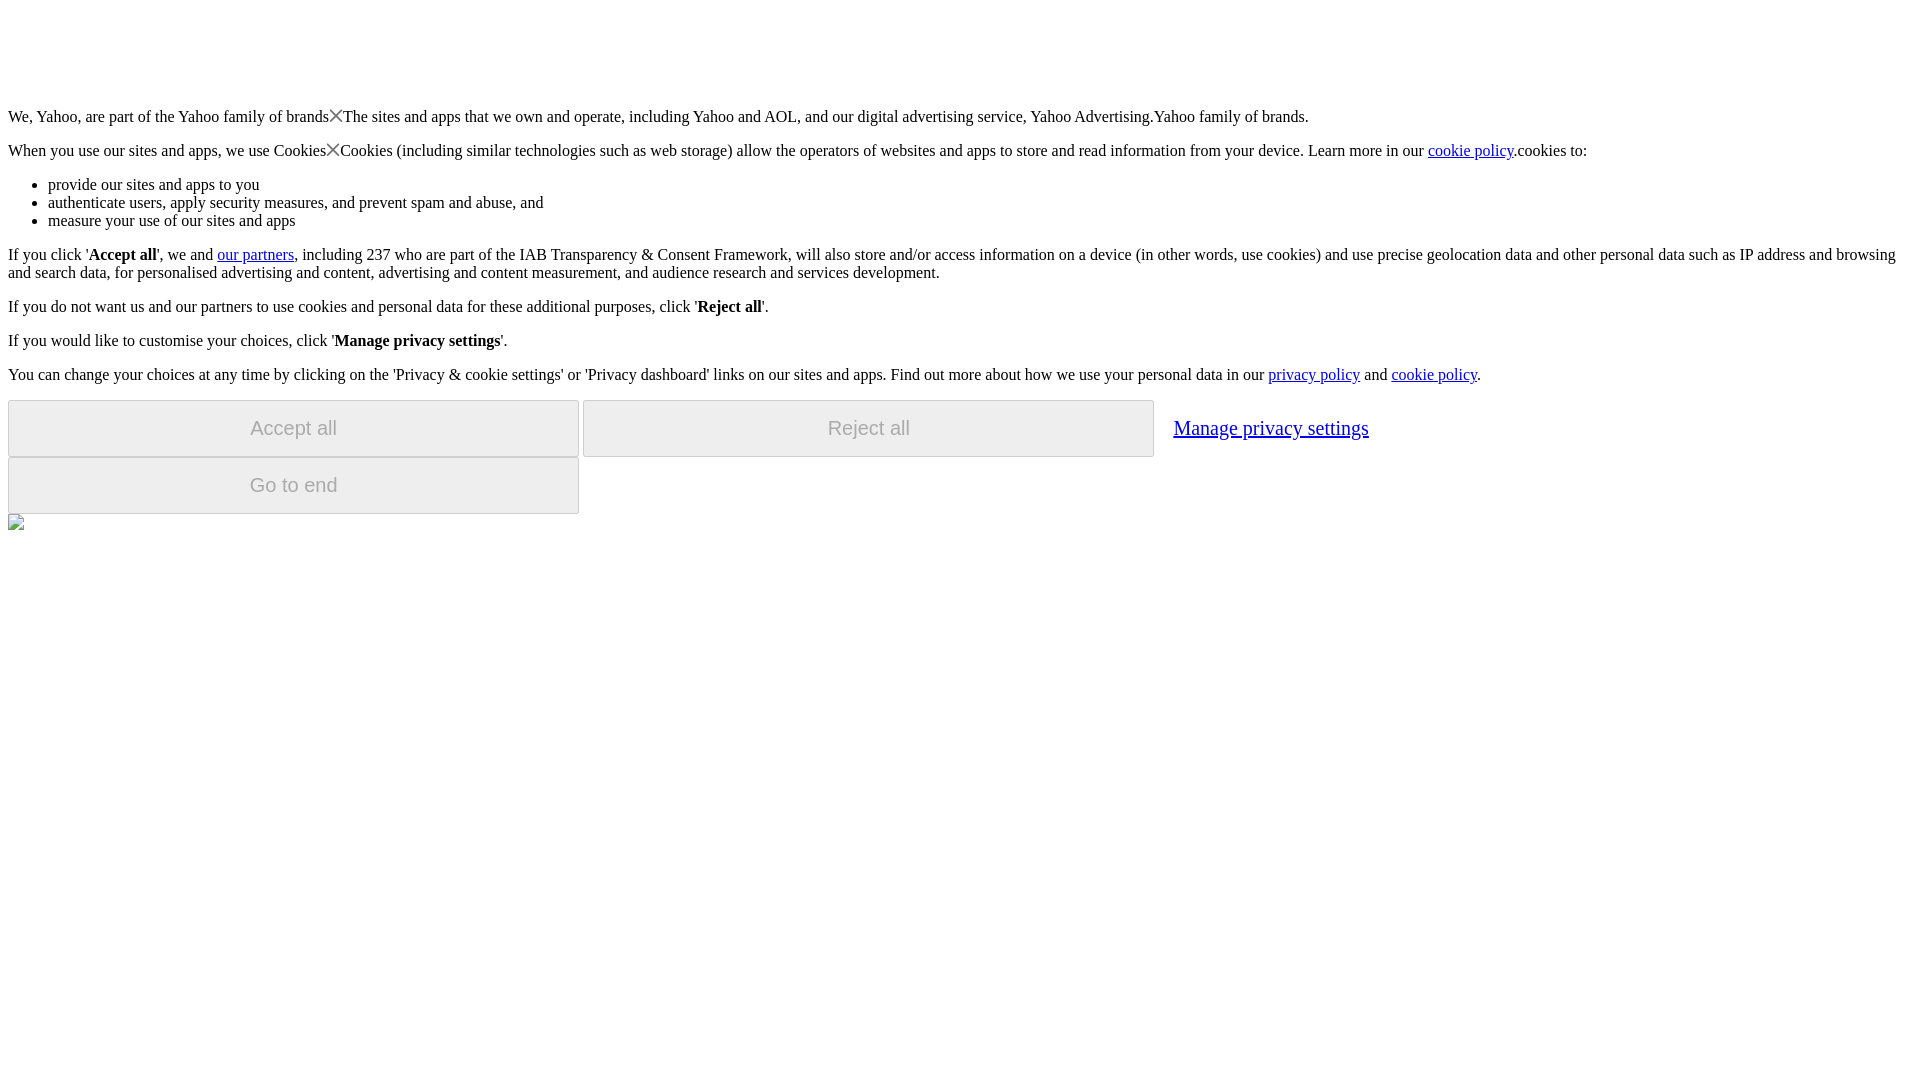 Image resolution: width=1920 pixels, height=1080 pixels. What do you see at coordinates (1471, 150) in the screenshot?
I see `cookie policy` at bounding box center [1471, 150].